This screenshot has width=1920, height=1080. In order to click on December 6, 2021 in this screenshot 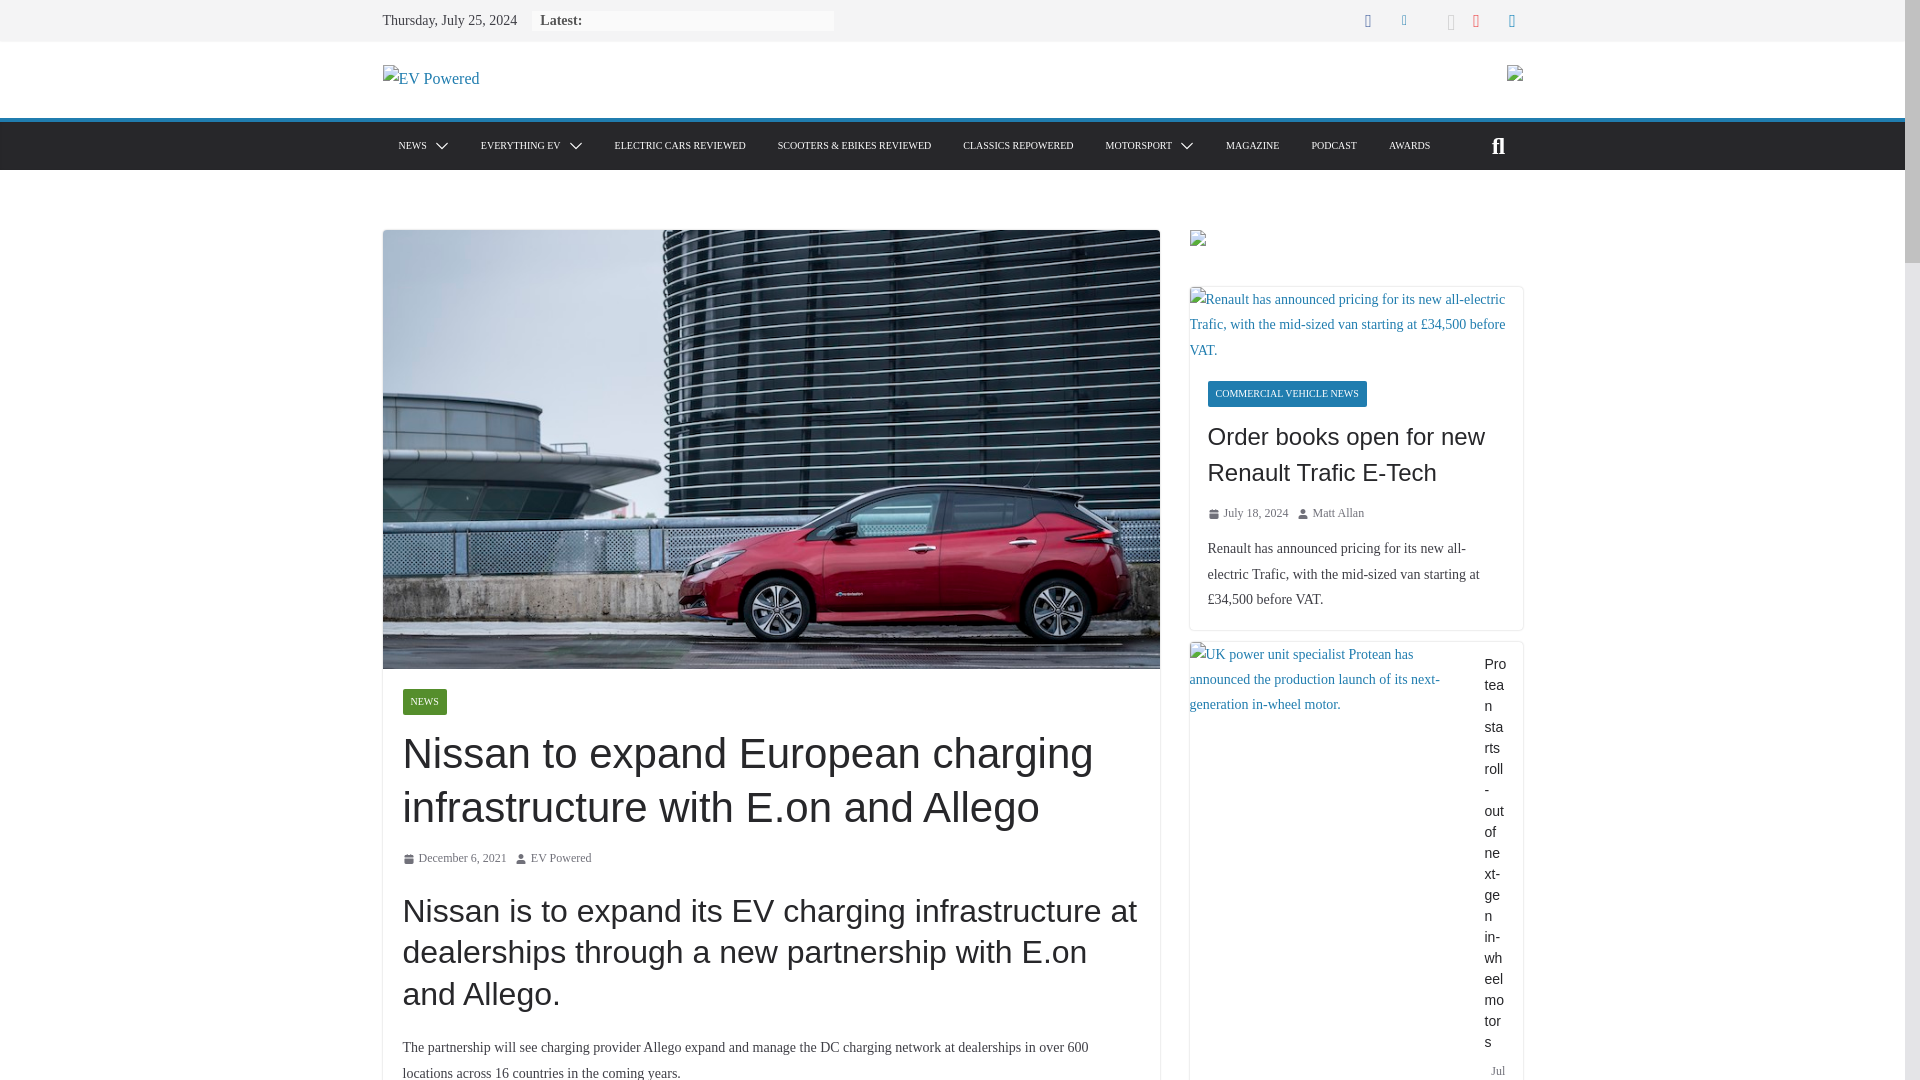, I will do `click(454, 858)`.